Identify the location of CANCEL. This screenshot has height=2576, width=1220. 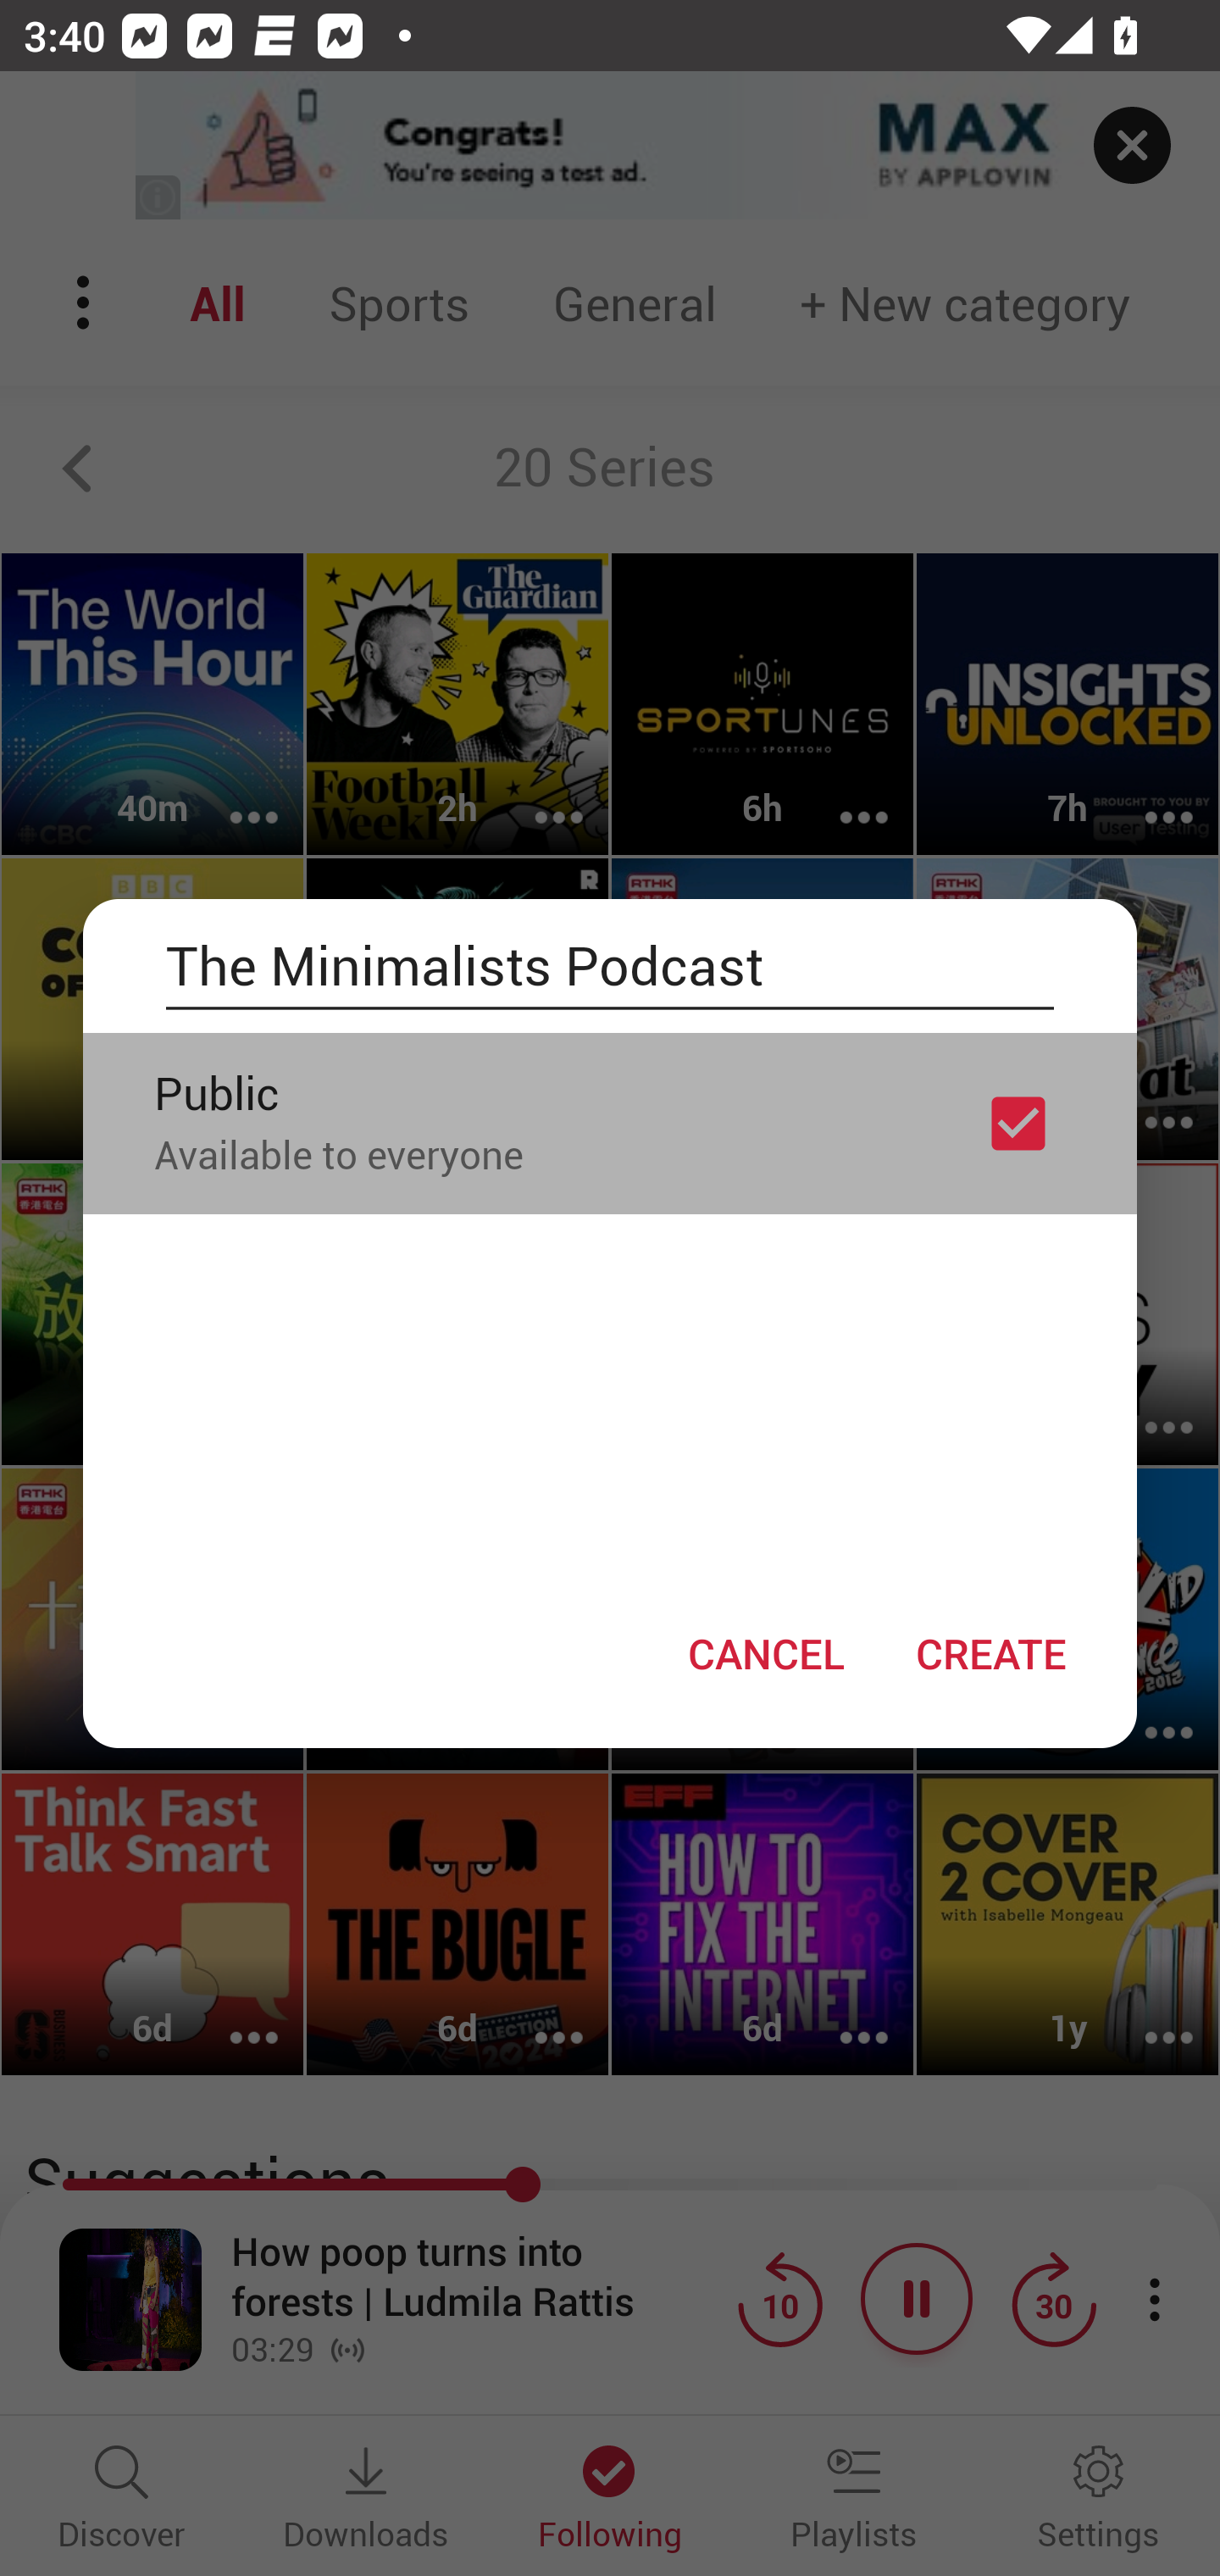
(765, 1652).